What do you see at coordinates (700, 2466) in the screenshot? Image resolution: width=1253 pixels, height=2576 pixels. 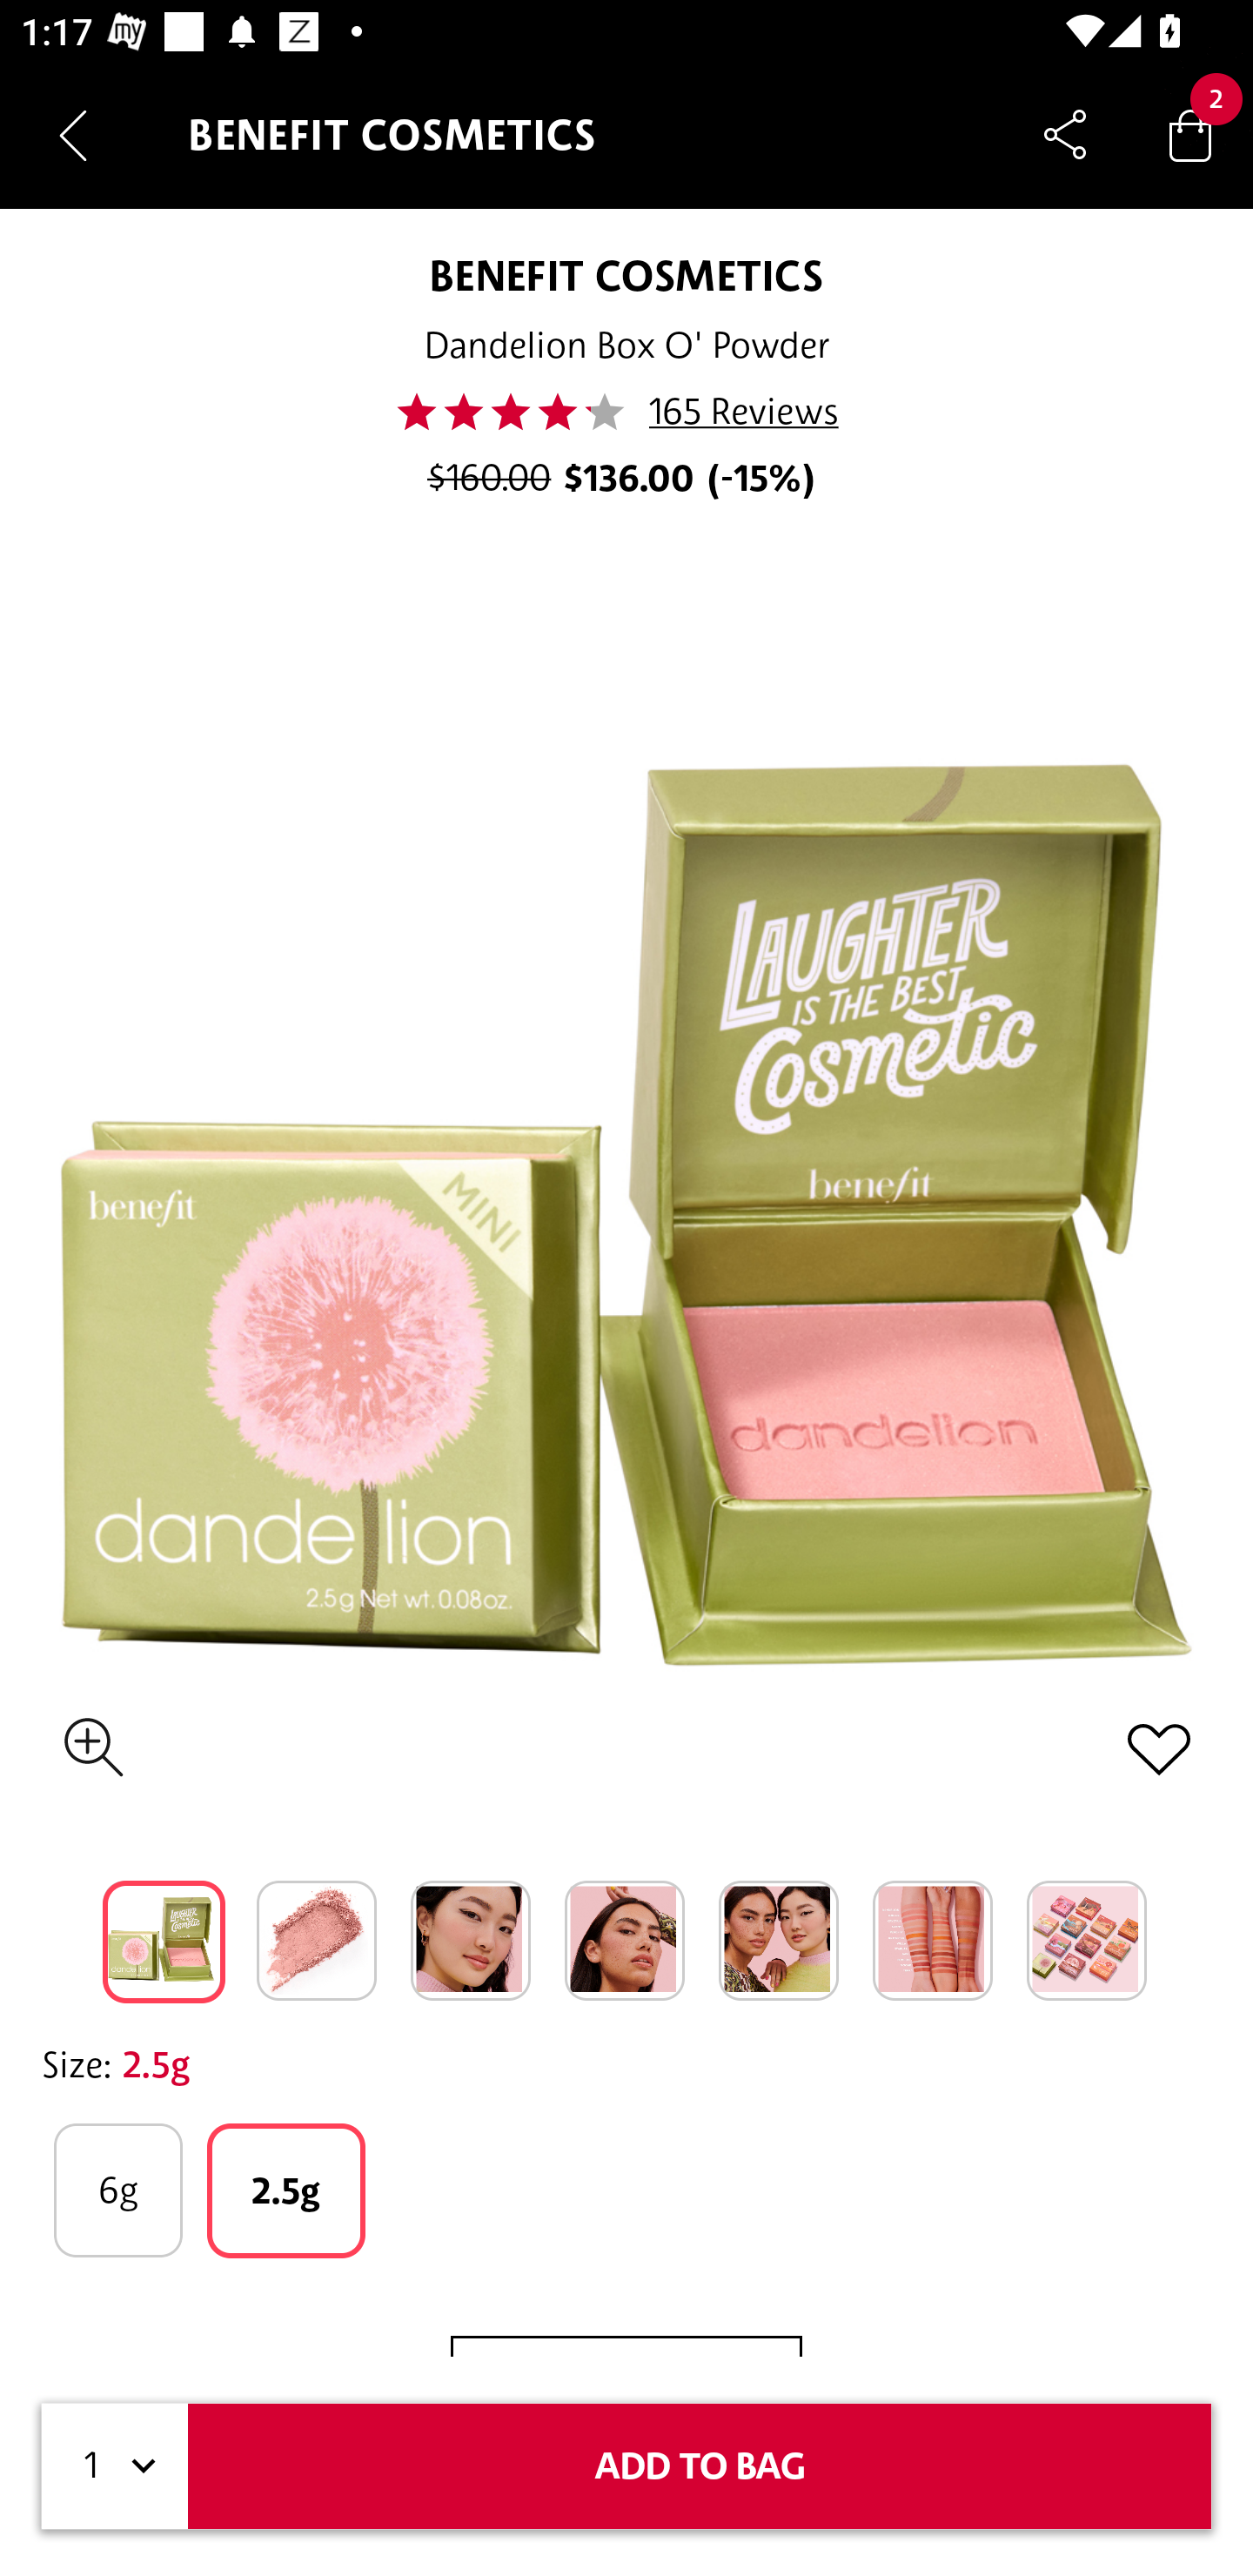 I see `ADD TO BAG` at bounding box center [700, 2466].